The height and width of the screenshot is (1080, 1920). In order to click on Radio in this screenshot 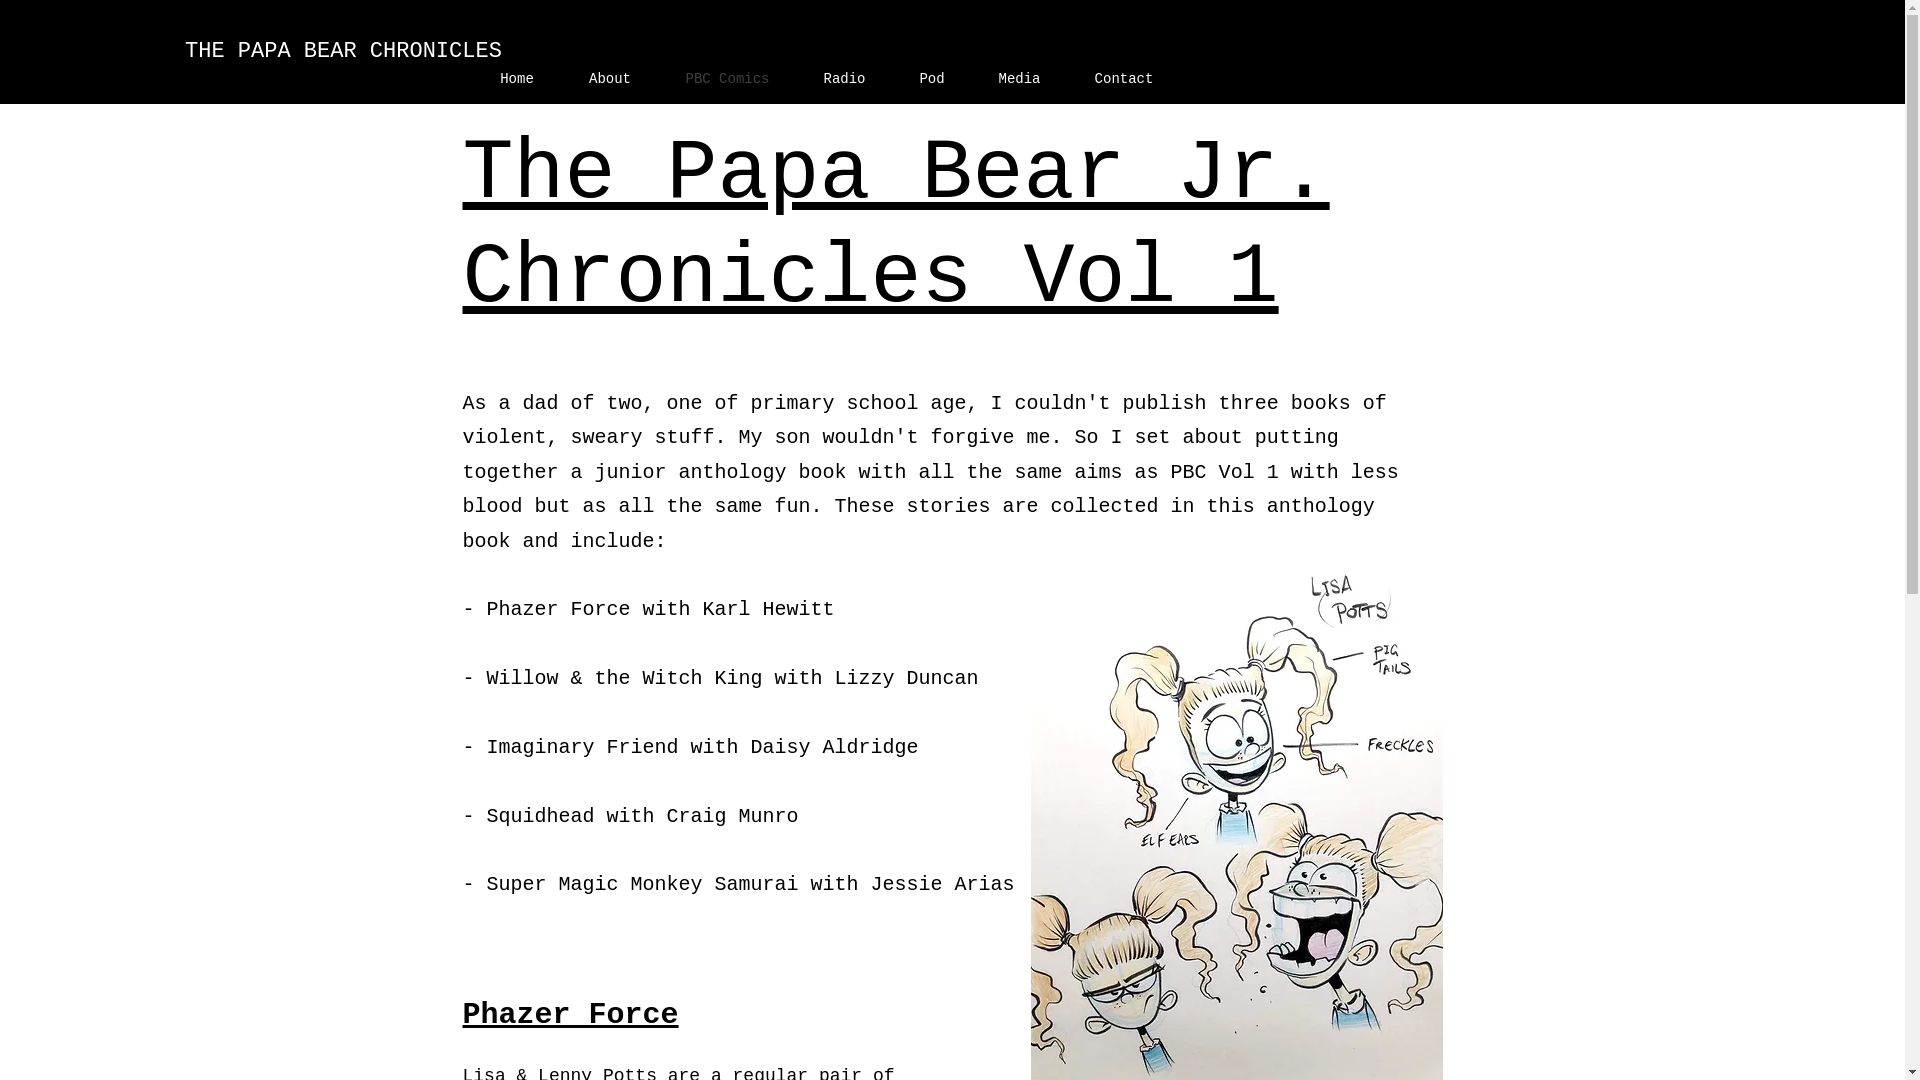, I will do `click(844, 78)`.